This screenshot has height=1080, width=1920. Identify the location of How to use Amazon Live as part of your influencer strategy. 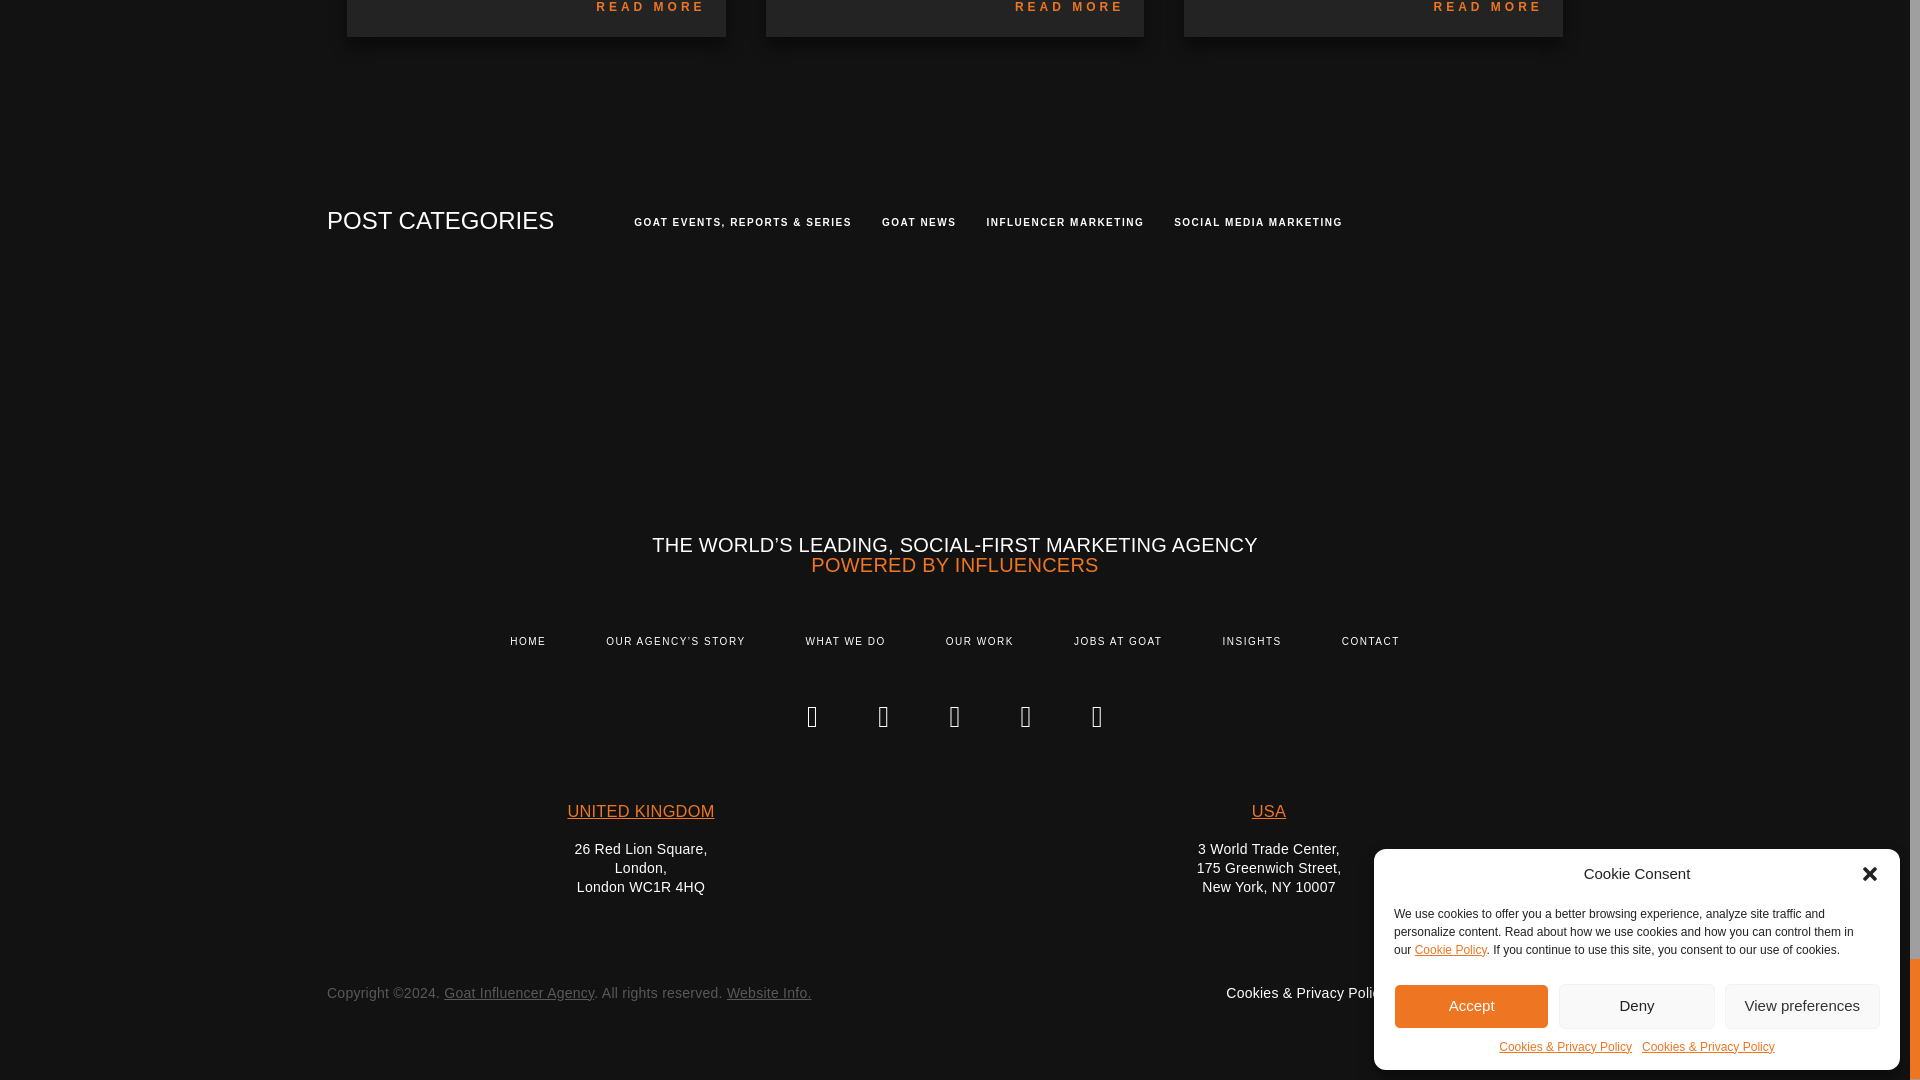
(650, 7).